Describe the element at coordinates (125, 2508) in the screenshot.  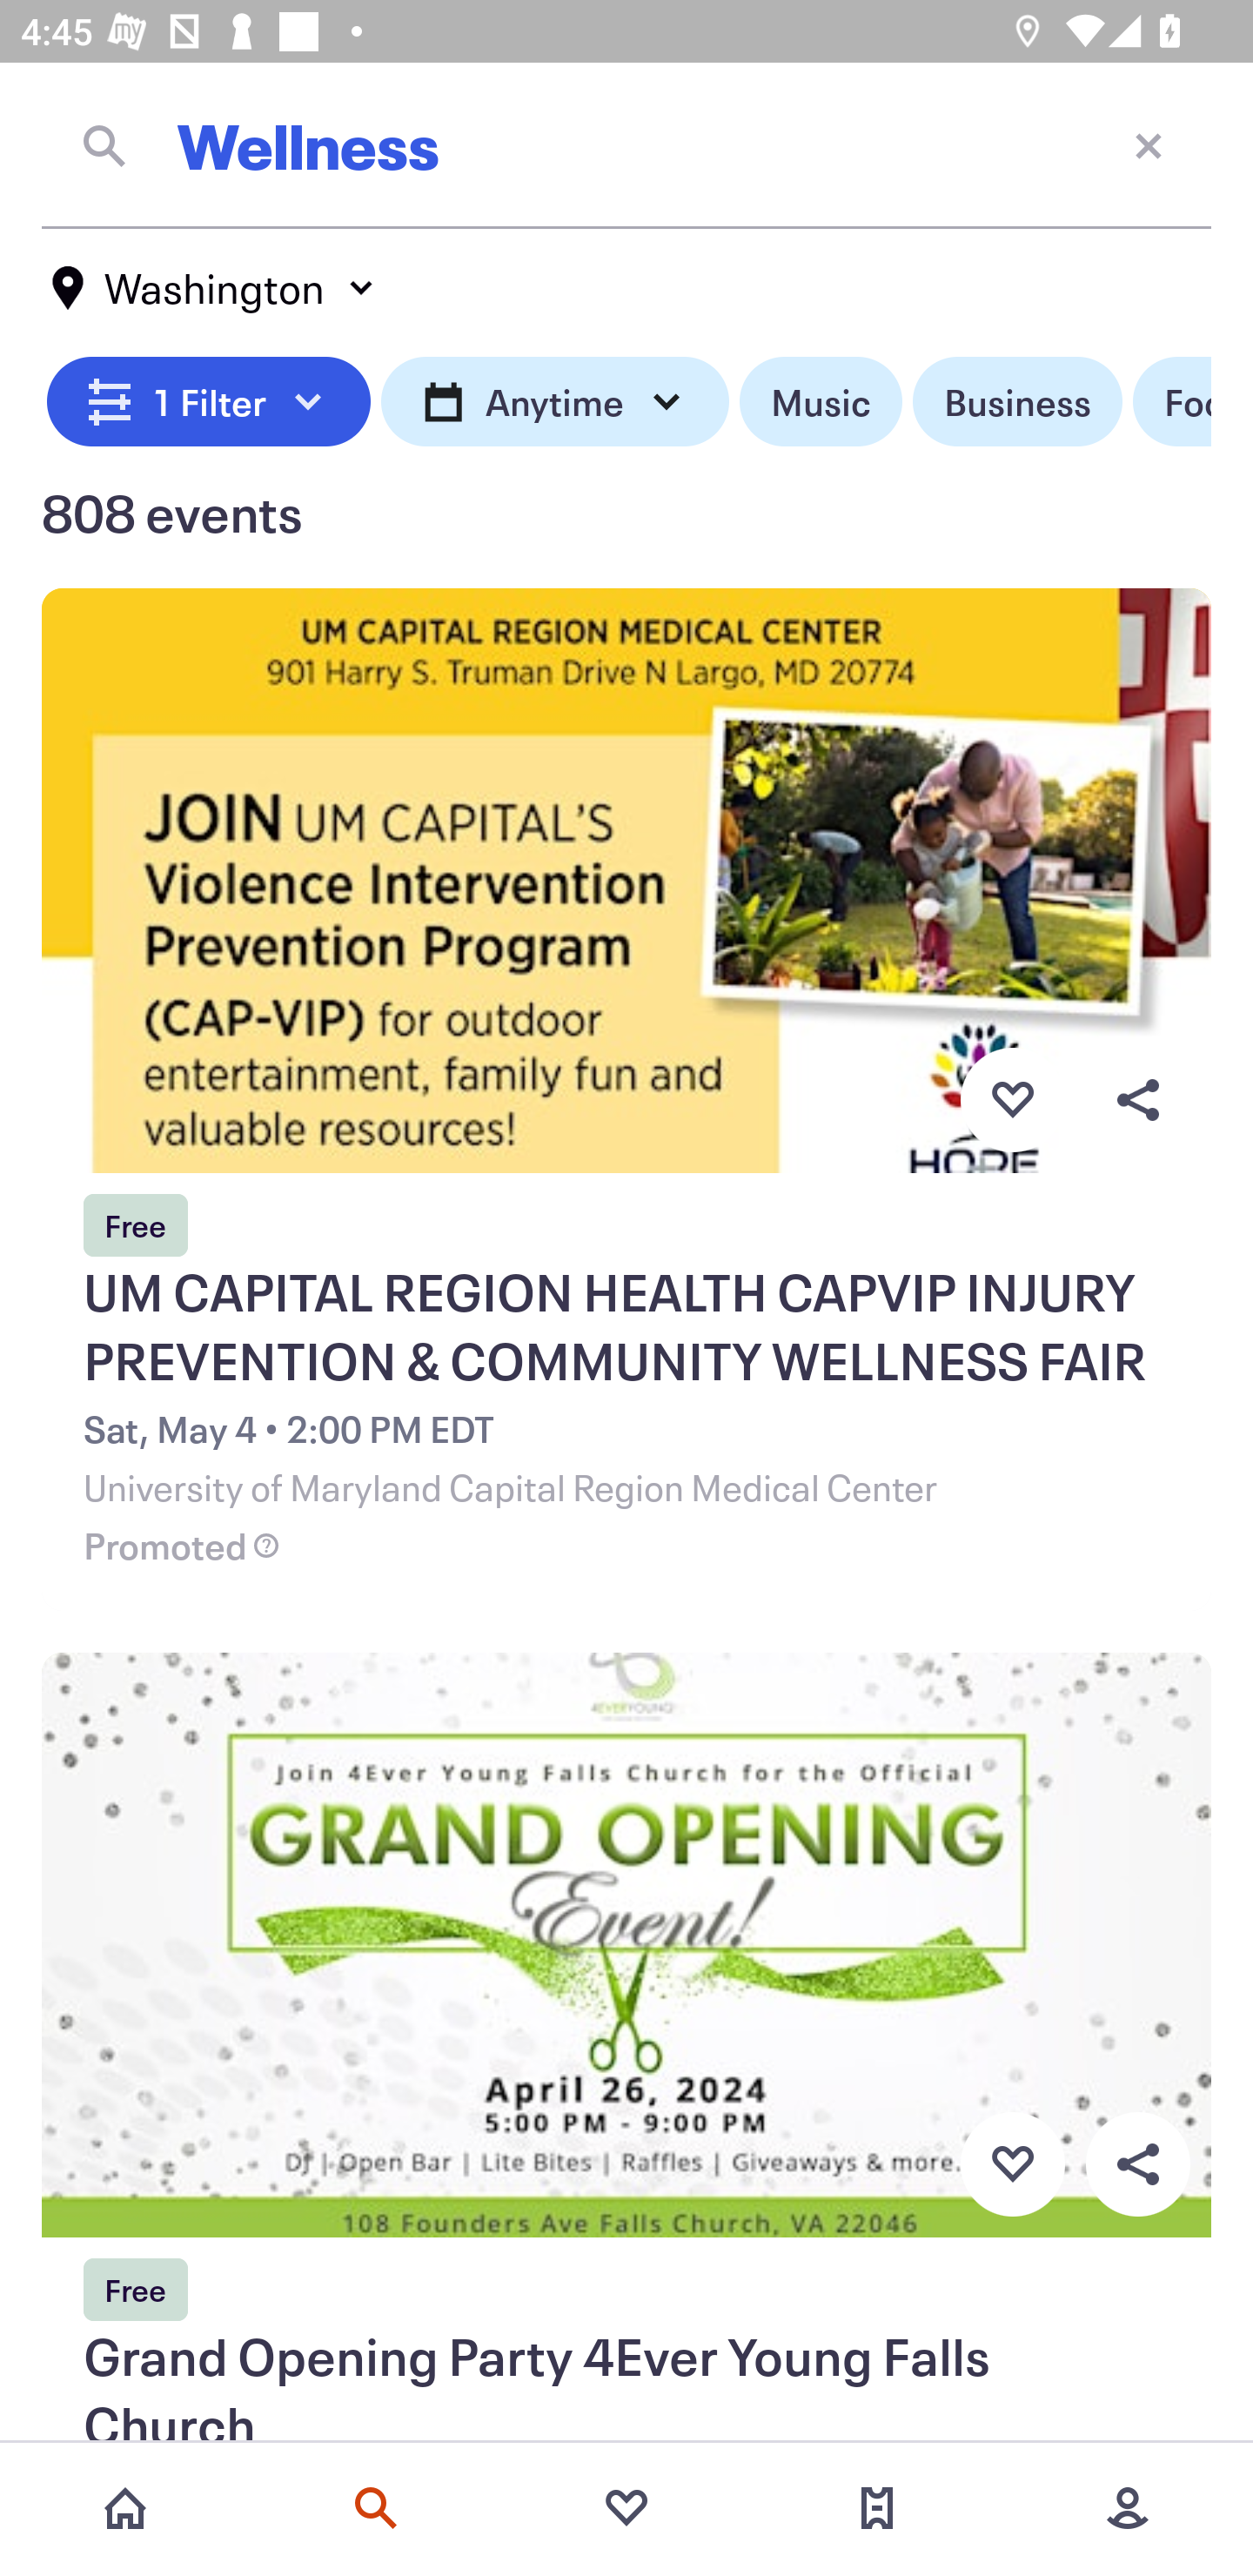
I see `Home` at that location.